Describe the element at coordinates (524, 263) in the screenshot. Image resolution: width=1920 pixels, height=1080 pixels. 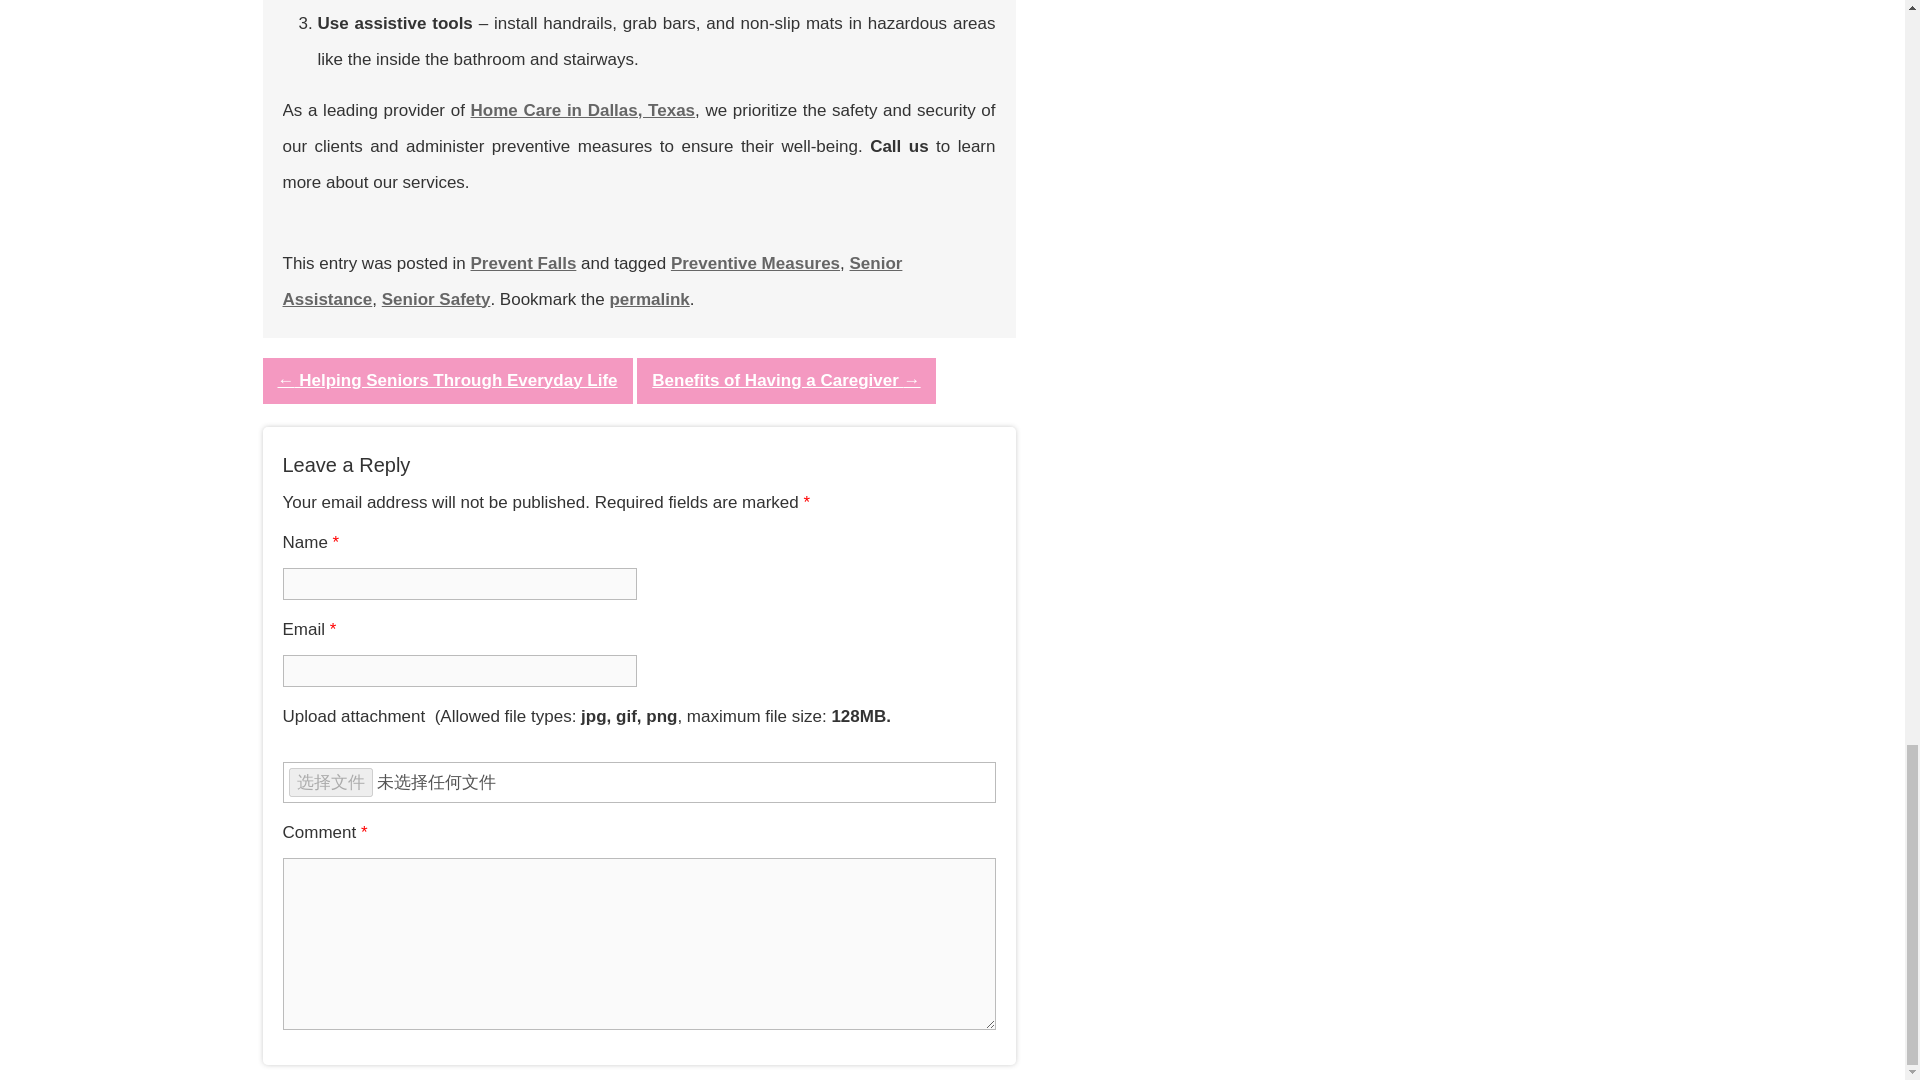
I see `Prevent Falls` at that location.